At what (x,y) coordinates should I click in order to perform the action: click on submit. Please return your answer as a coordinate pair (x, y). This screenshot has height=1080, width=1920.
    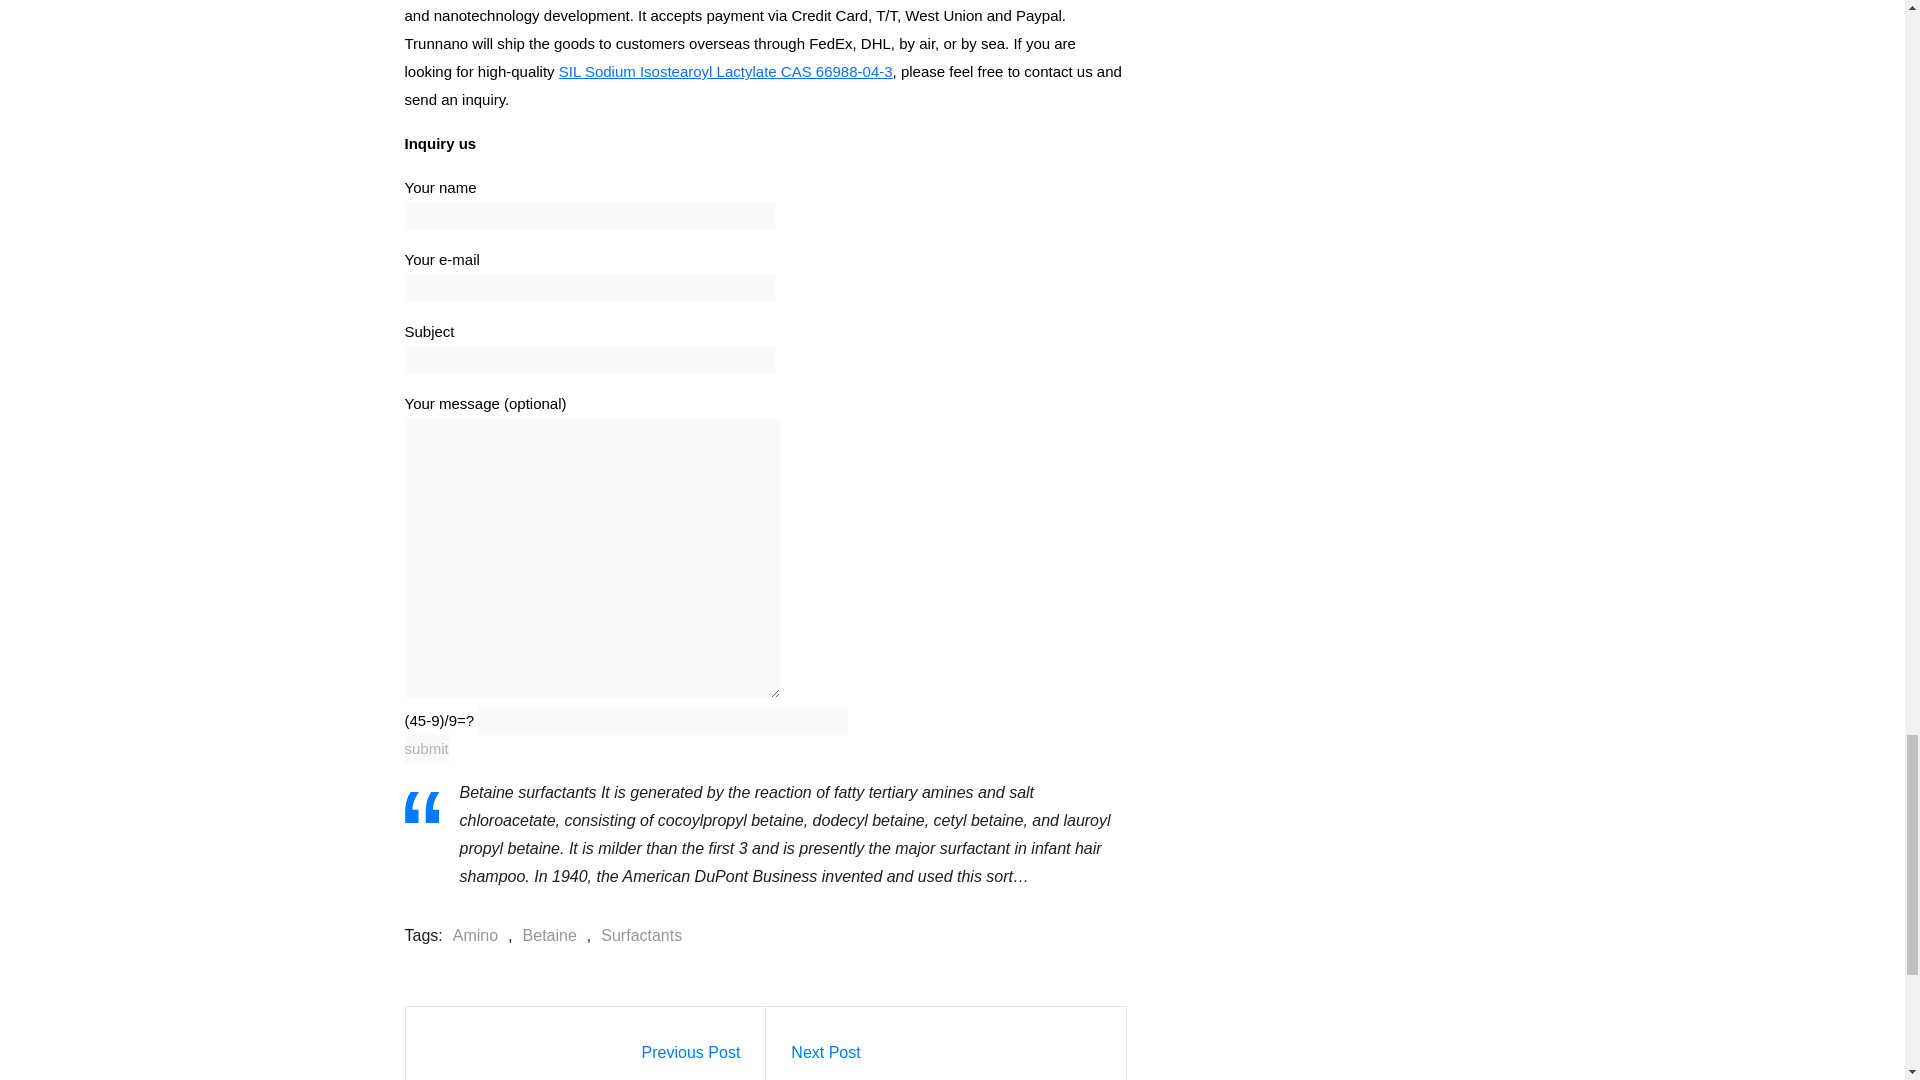
    Looking at the image, I should click on (425, 748).